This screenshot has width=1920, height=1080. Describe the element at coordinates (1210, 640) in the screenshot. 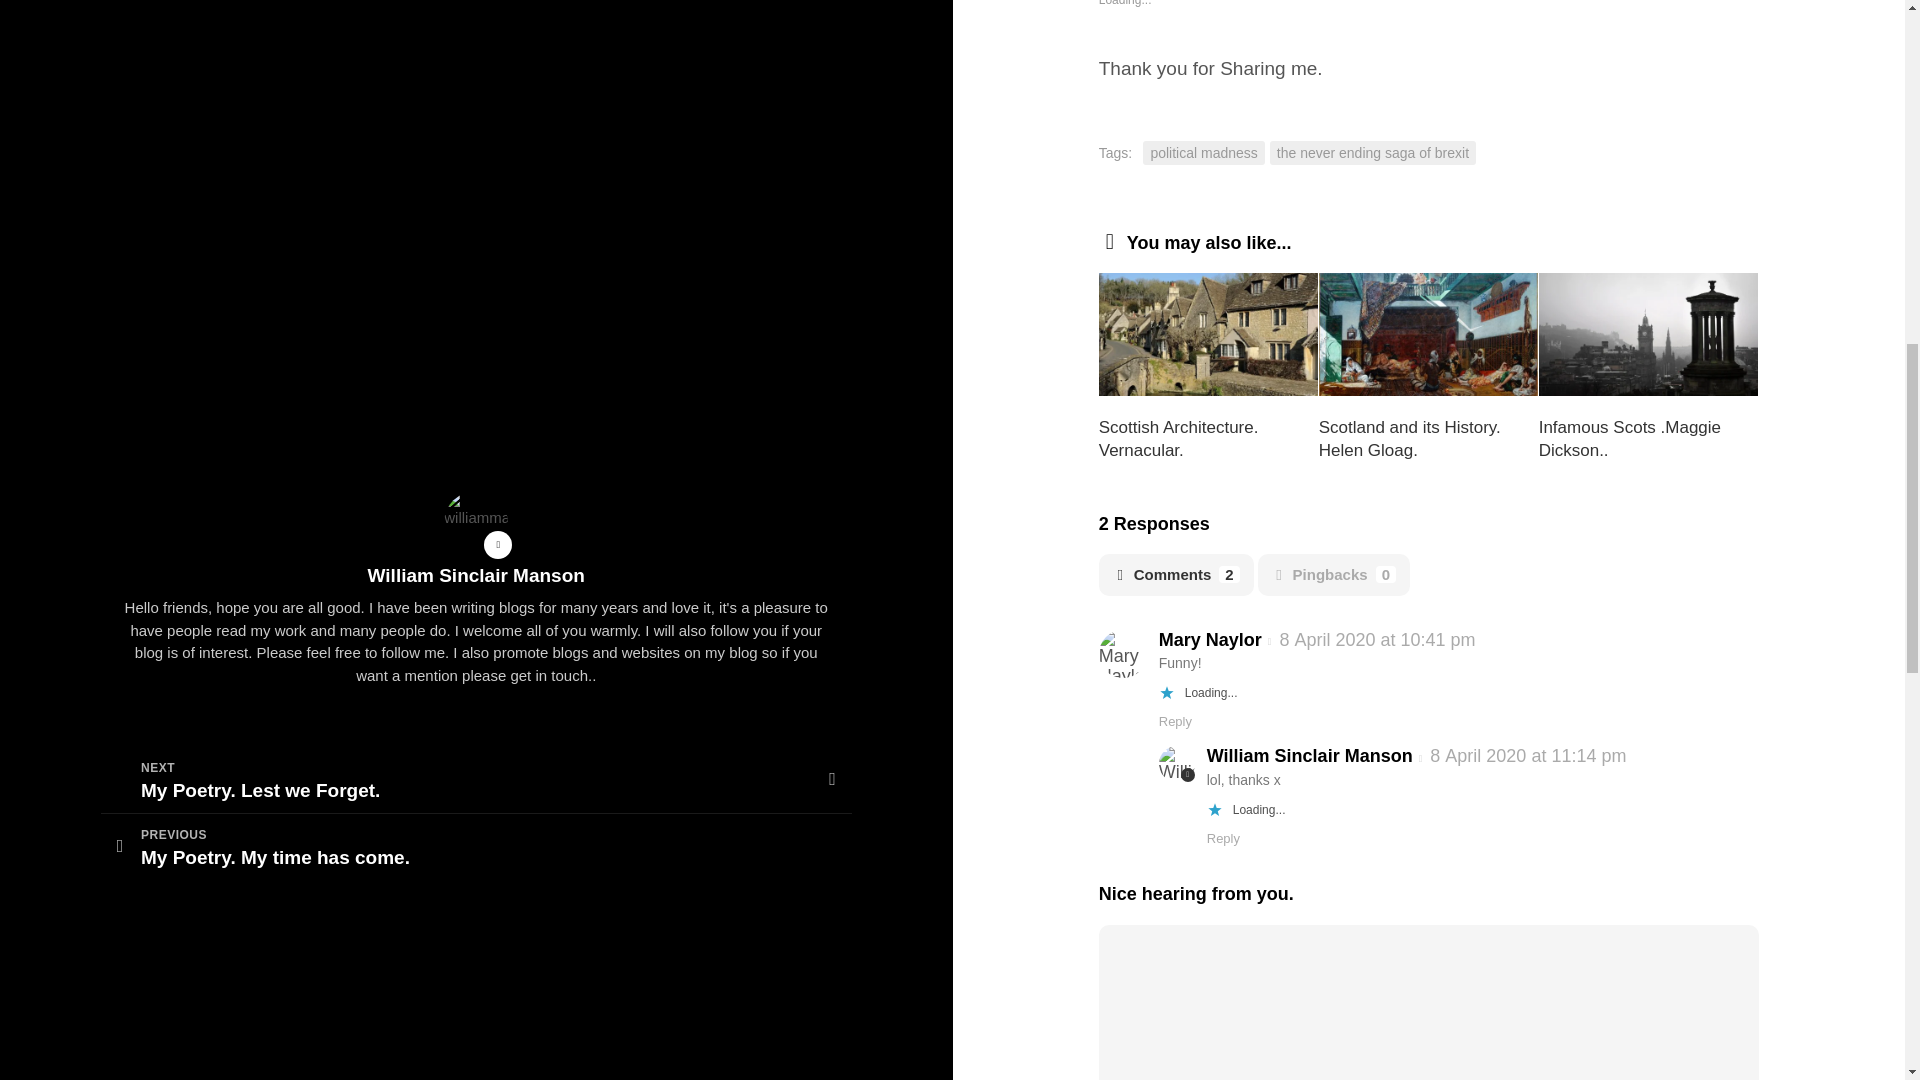

I see `Mary Naylor` at that location.